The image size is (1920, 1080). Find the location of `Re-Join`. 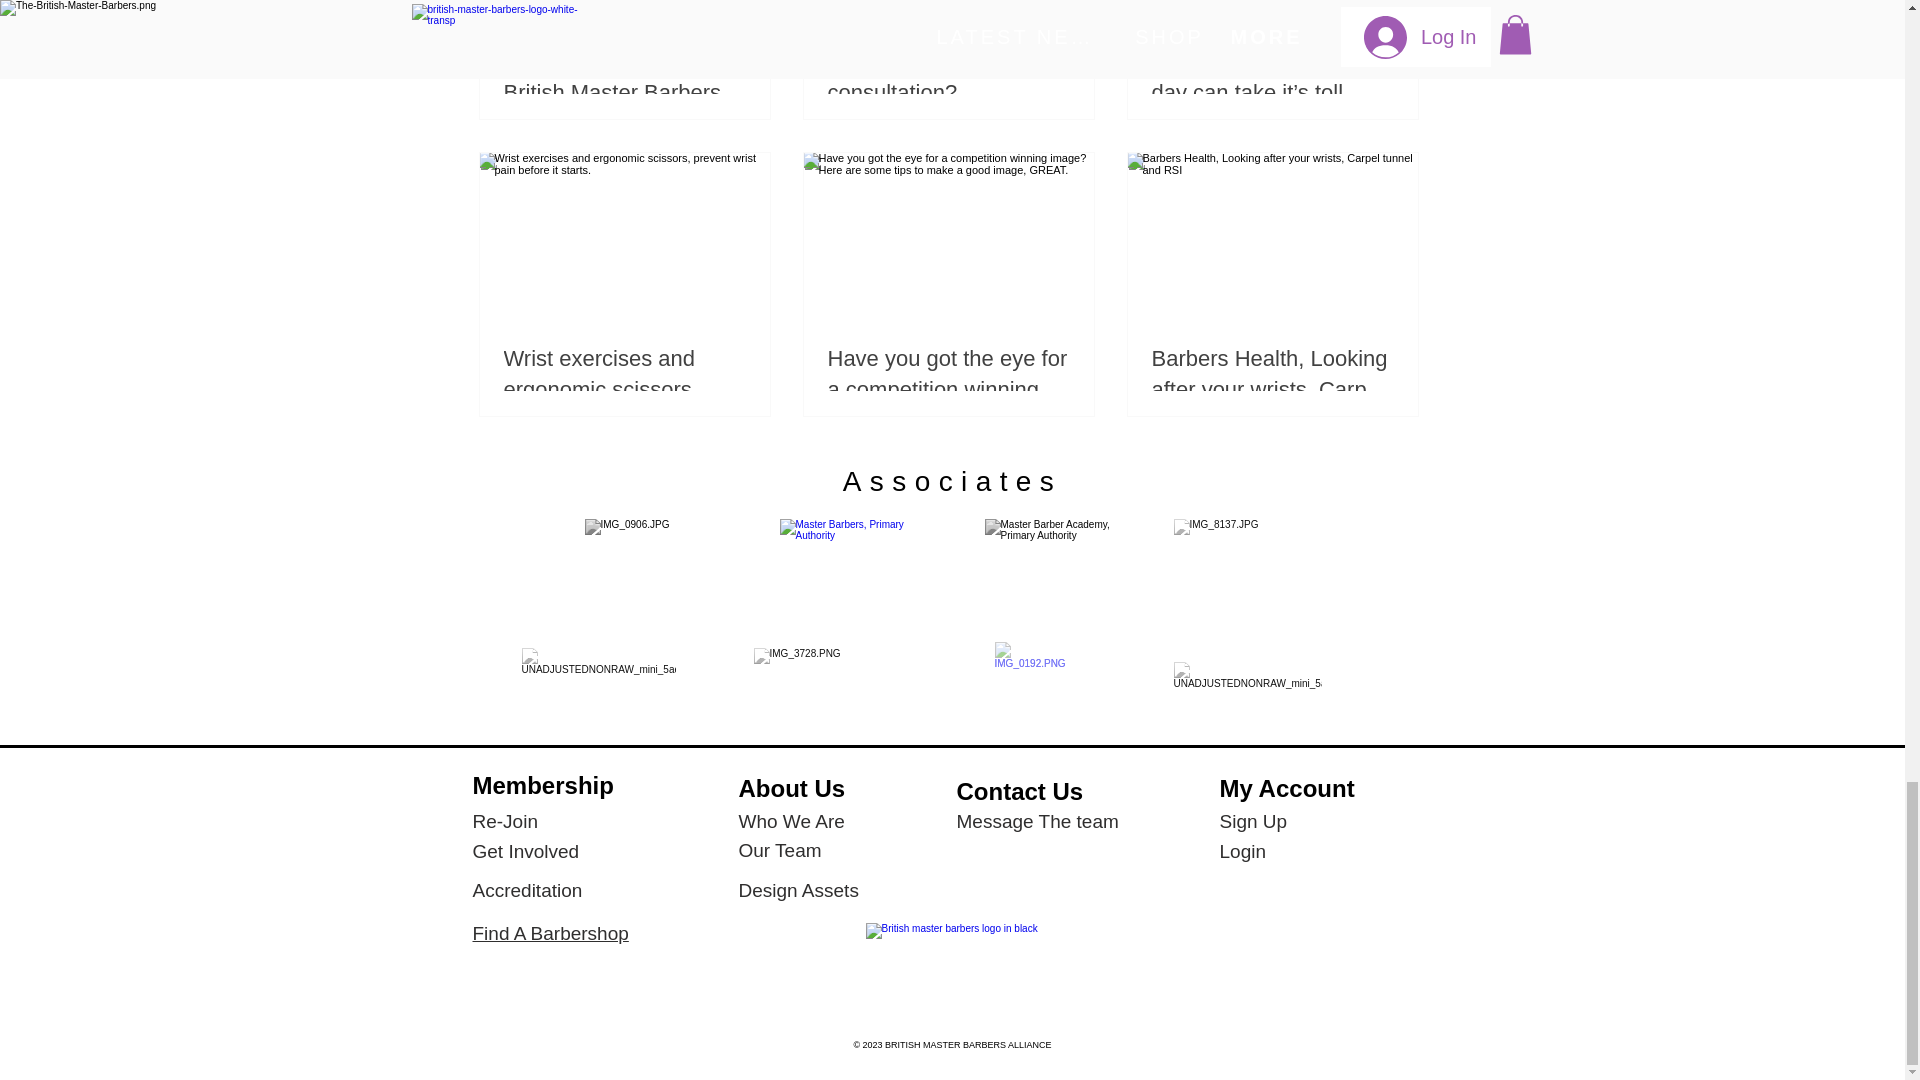

Re-Join is located at coordinates (504, 821).